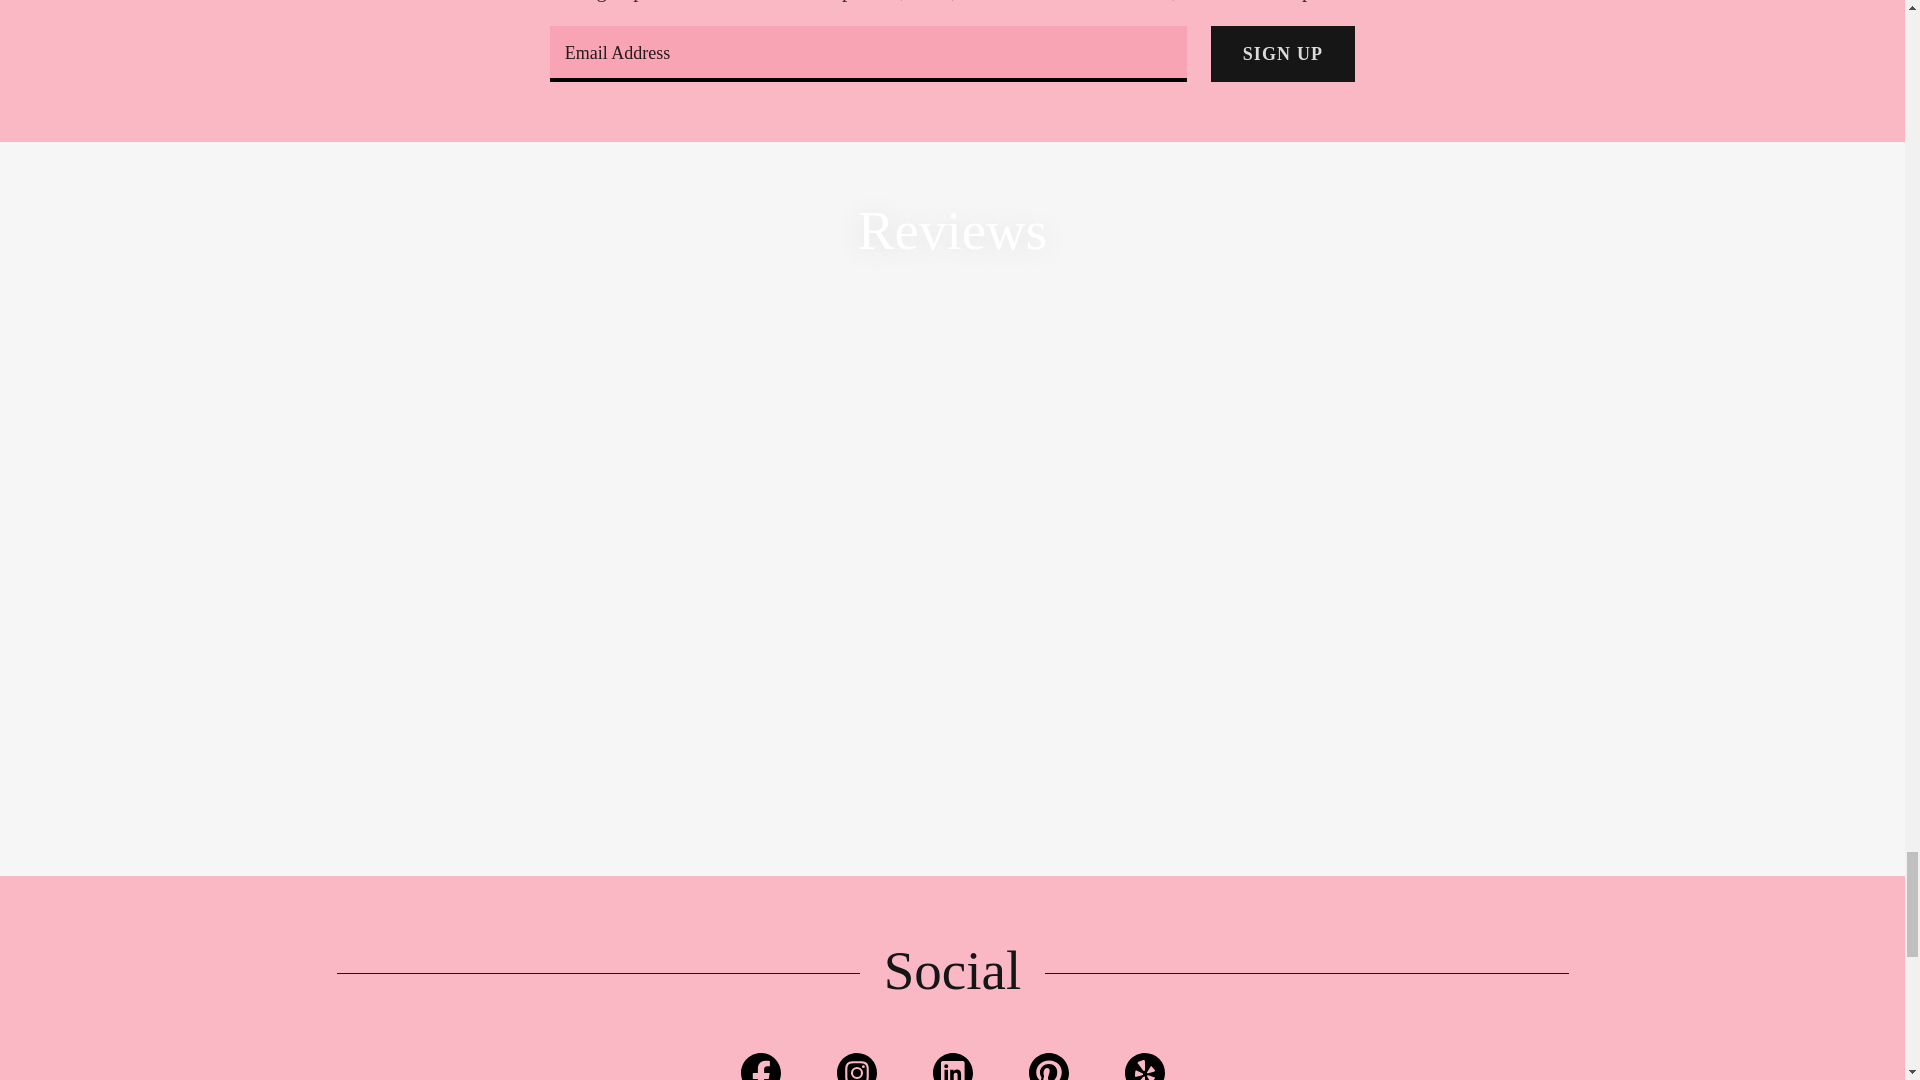 The width and height of the screenshot is (1920, 1080). I want to click on SIGN UP, so click(1283, 54).